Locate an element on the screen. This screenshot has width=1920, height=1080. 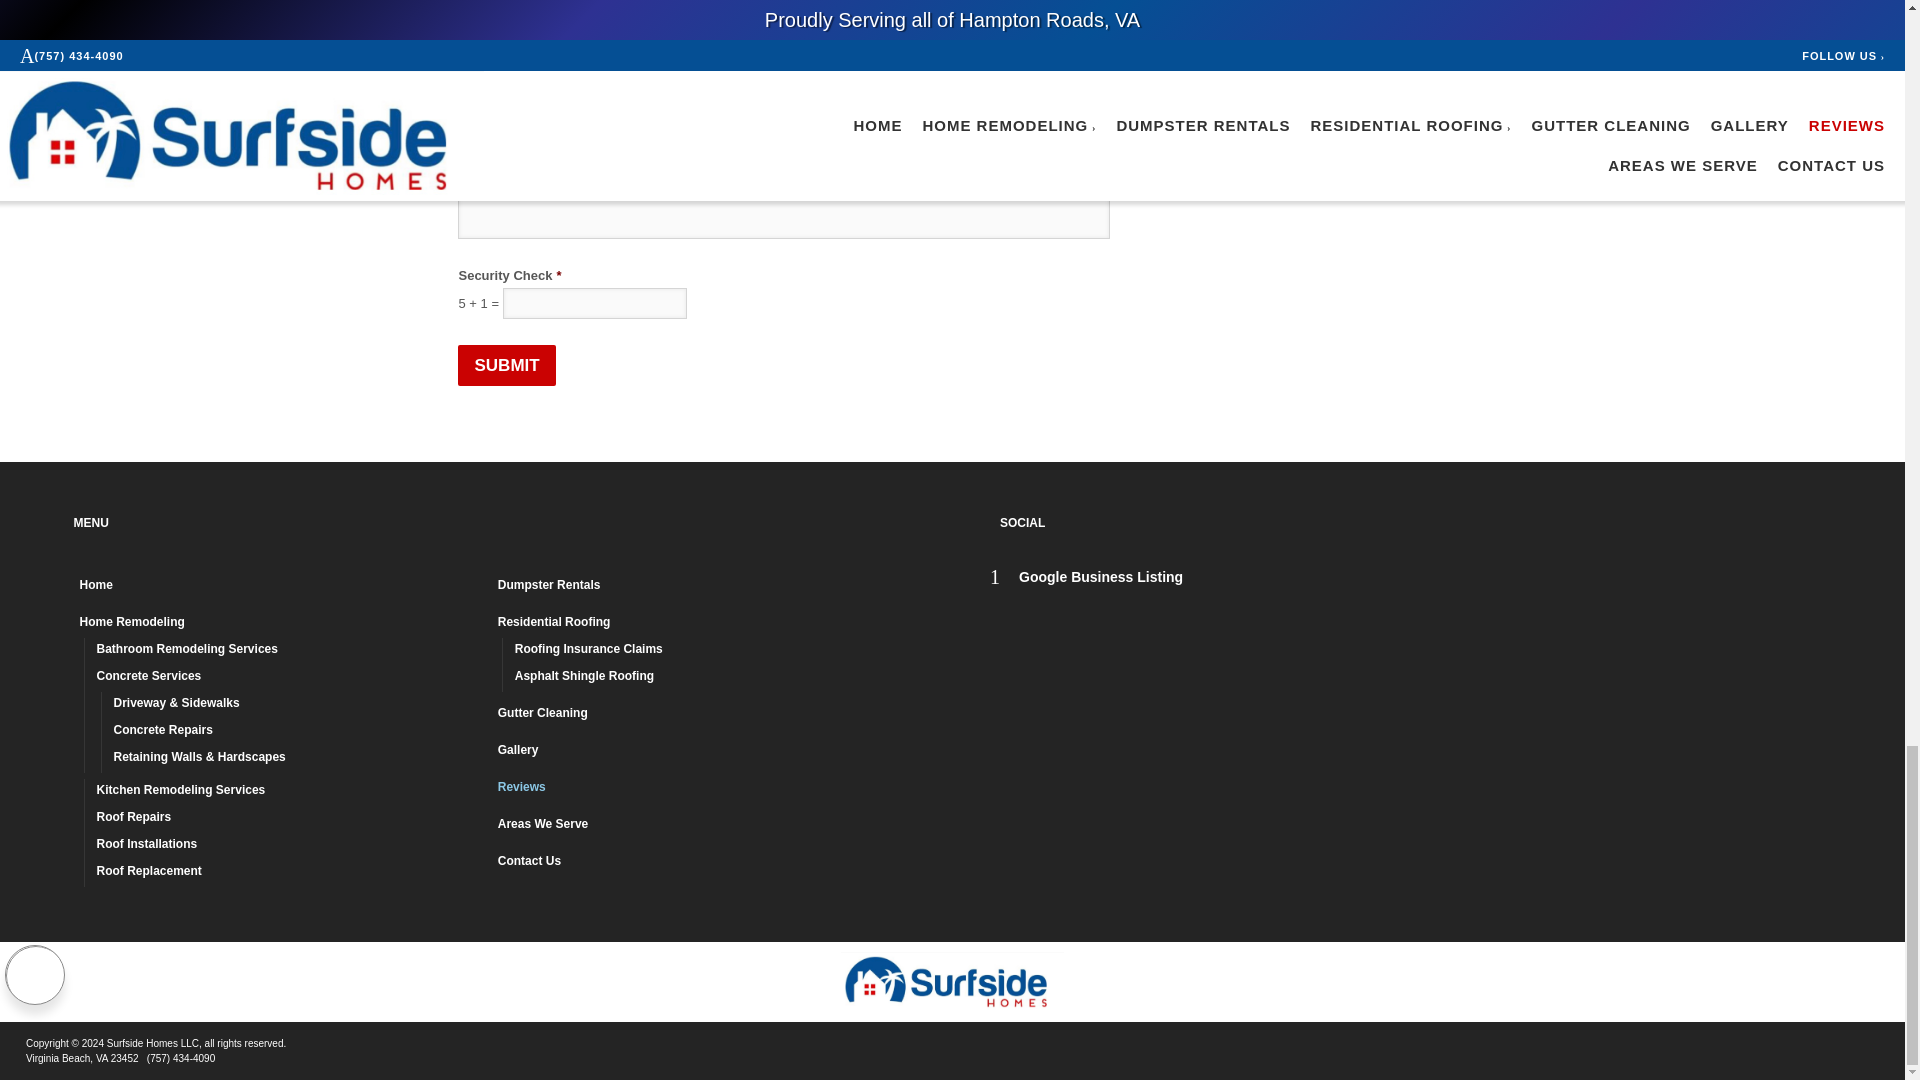
Google Business Listing is located at coordinates (1086, 577).